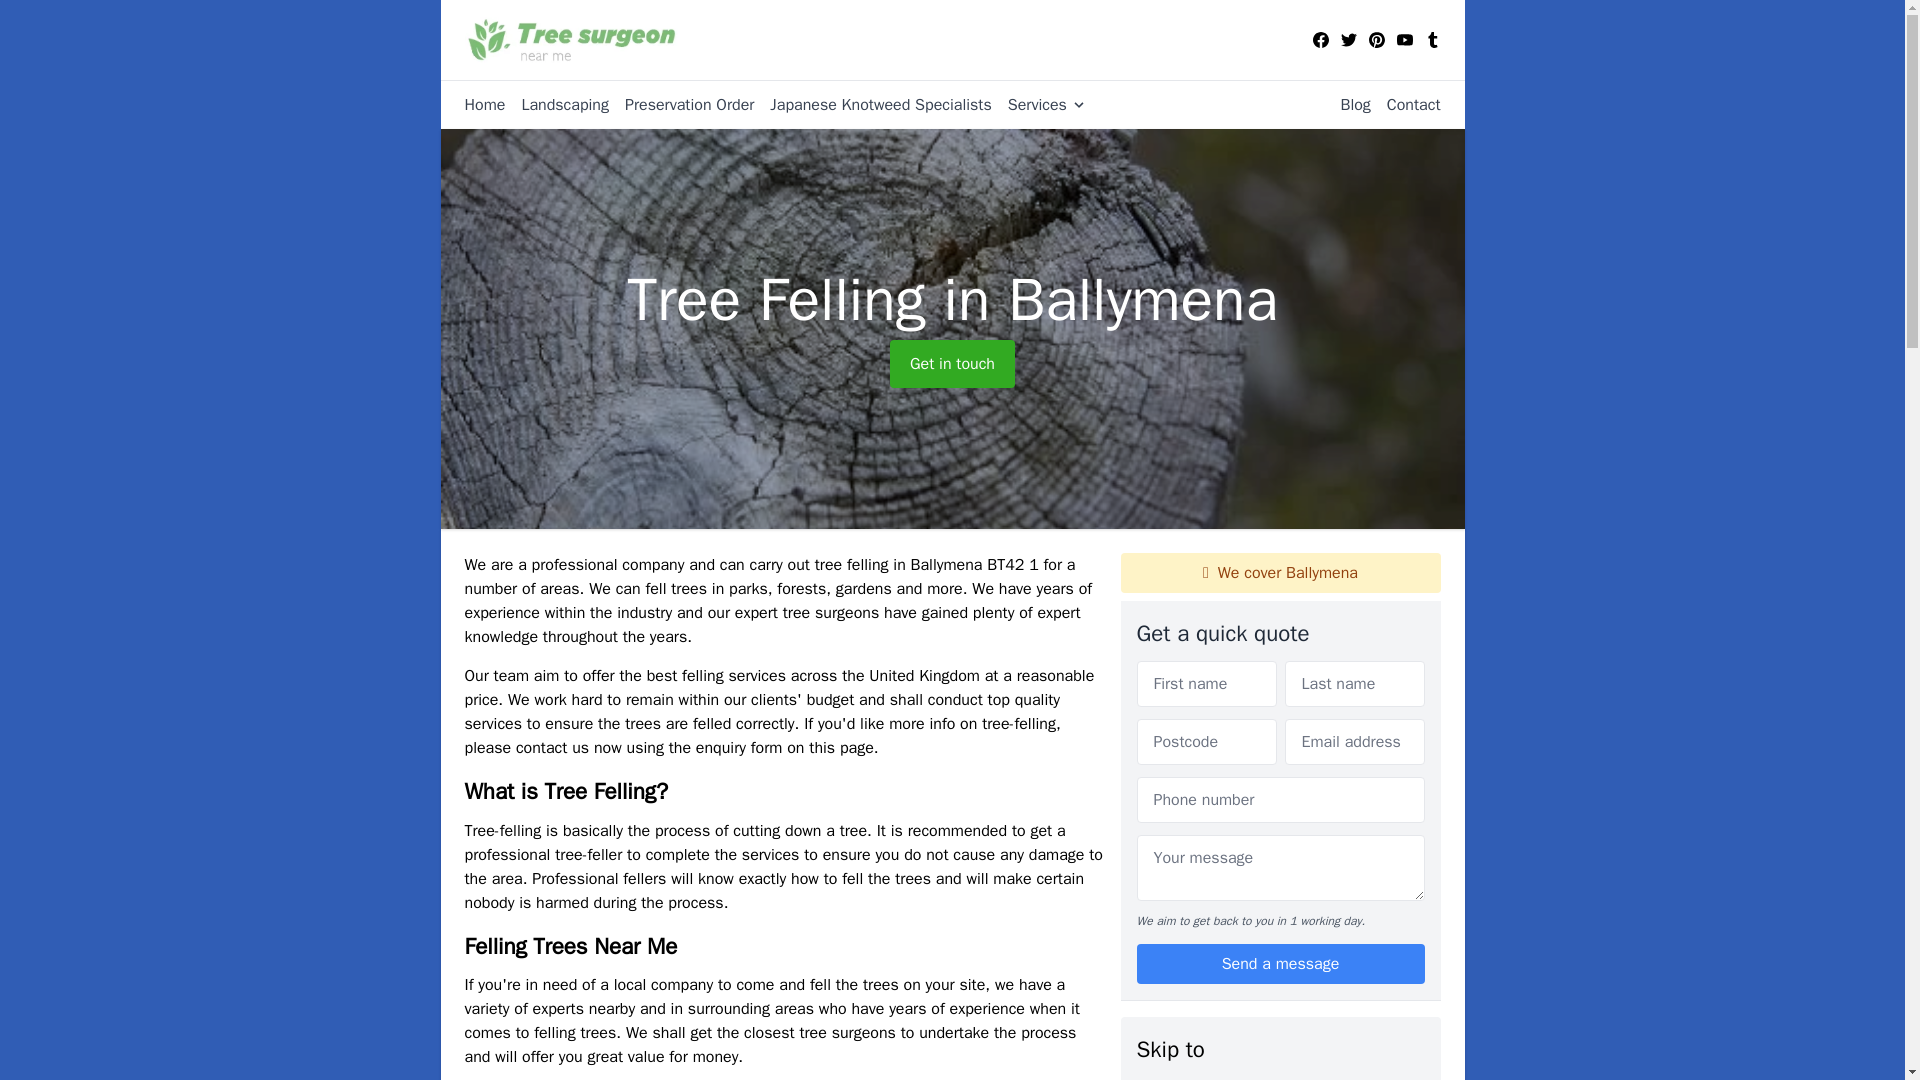 This screenshot has width=1920, height=1080. Describe the element at coordinates (1406, 104) in the screenshot. I see `Contact` at that location.